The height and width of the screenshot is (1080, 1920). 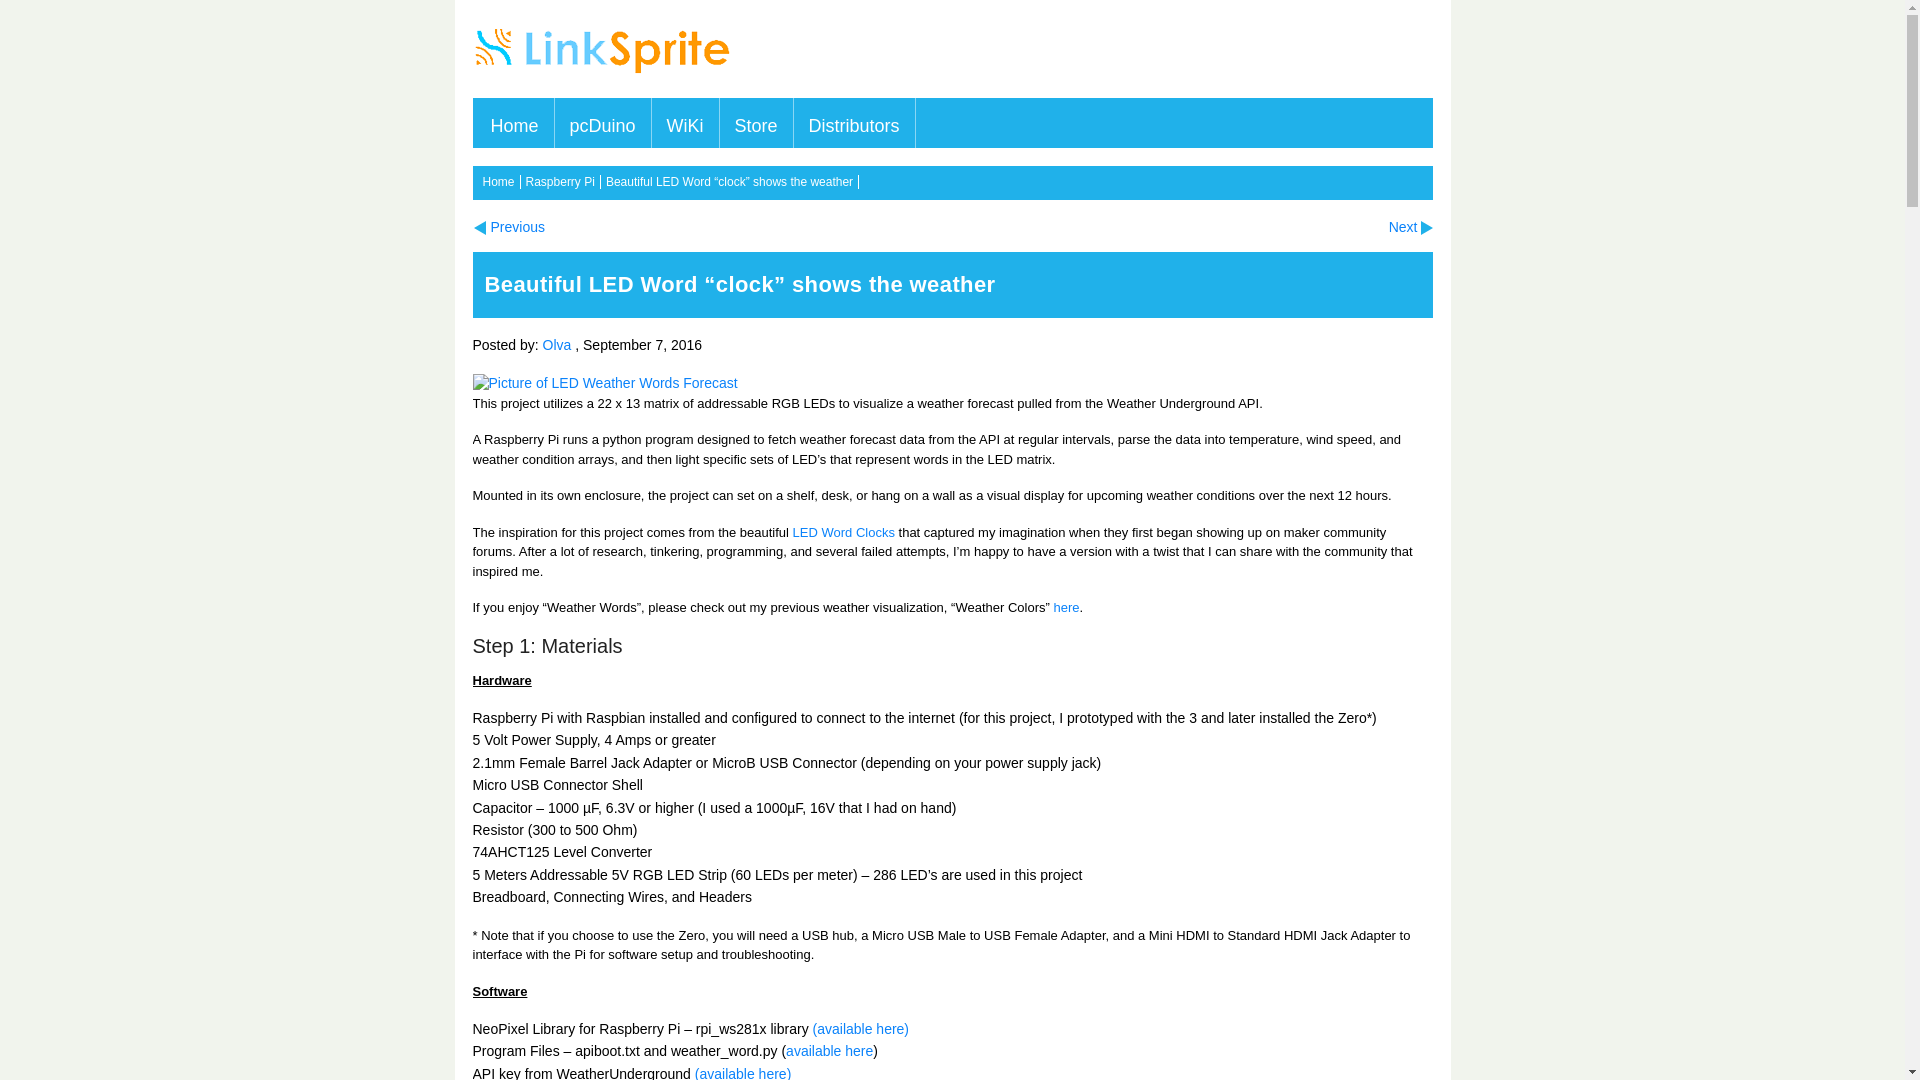 I want to click on Home, so click(x=500, y=182).